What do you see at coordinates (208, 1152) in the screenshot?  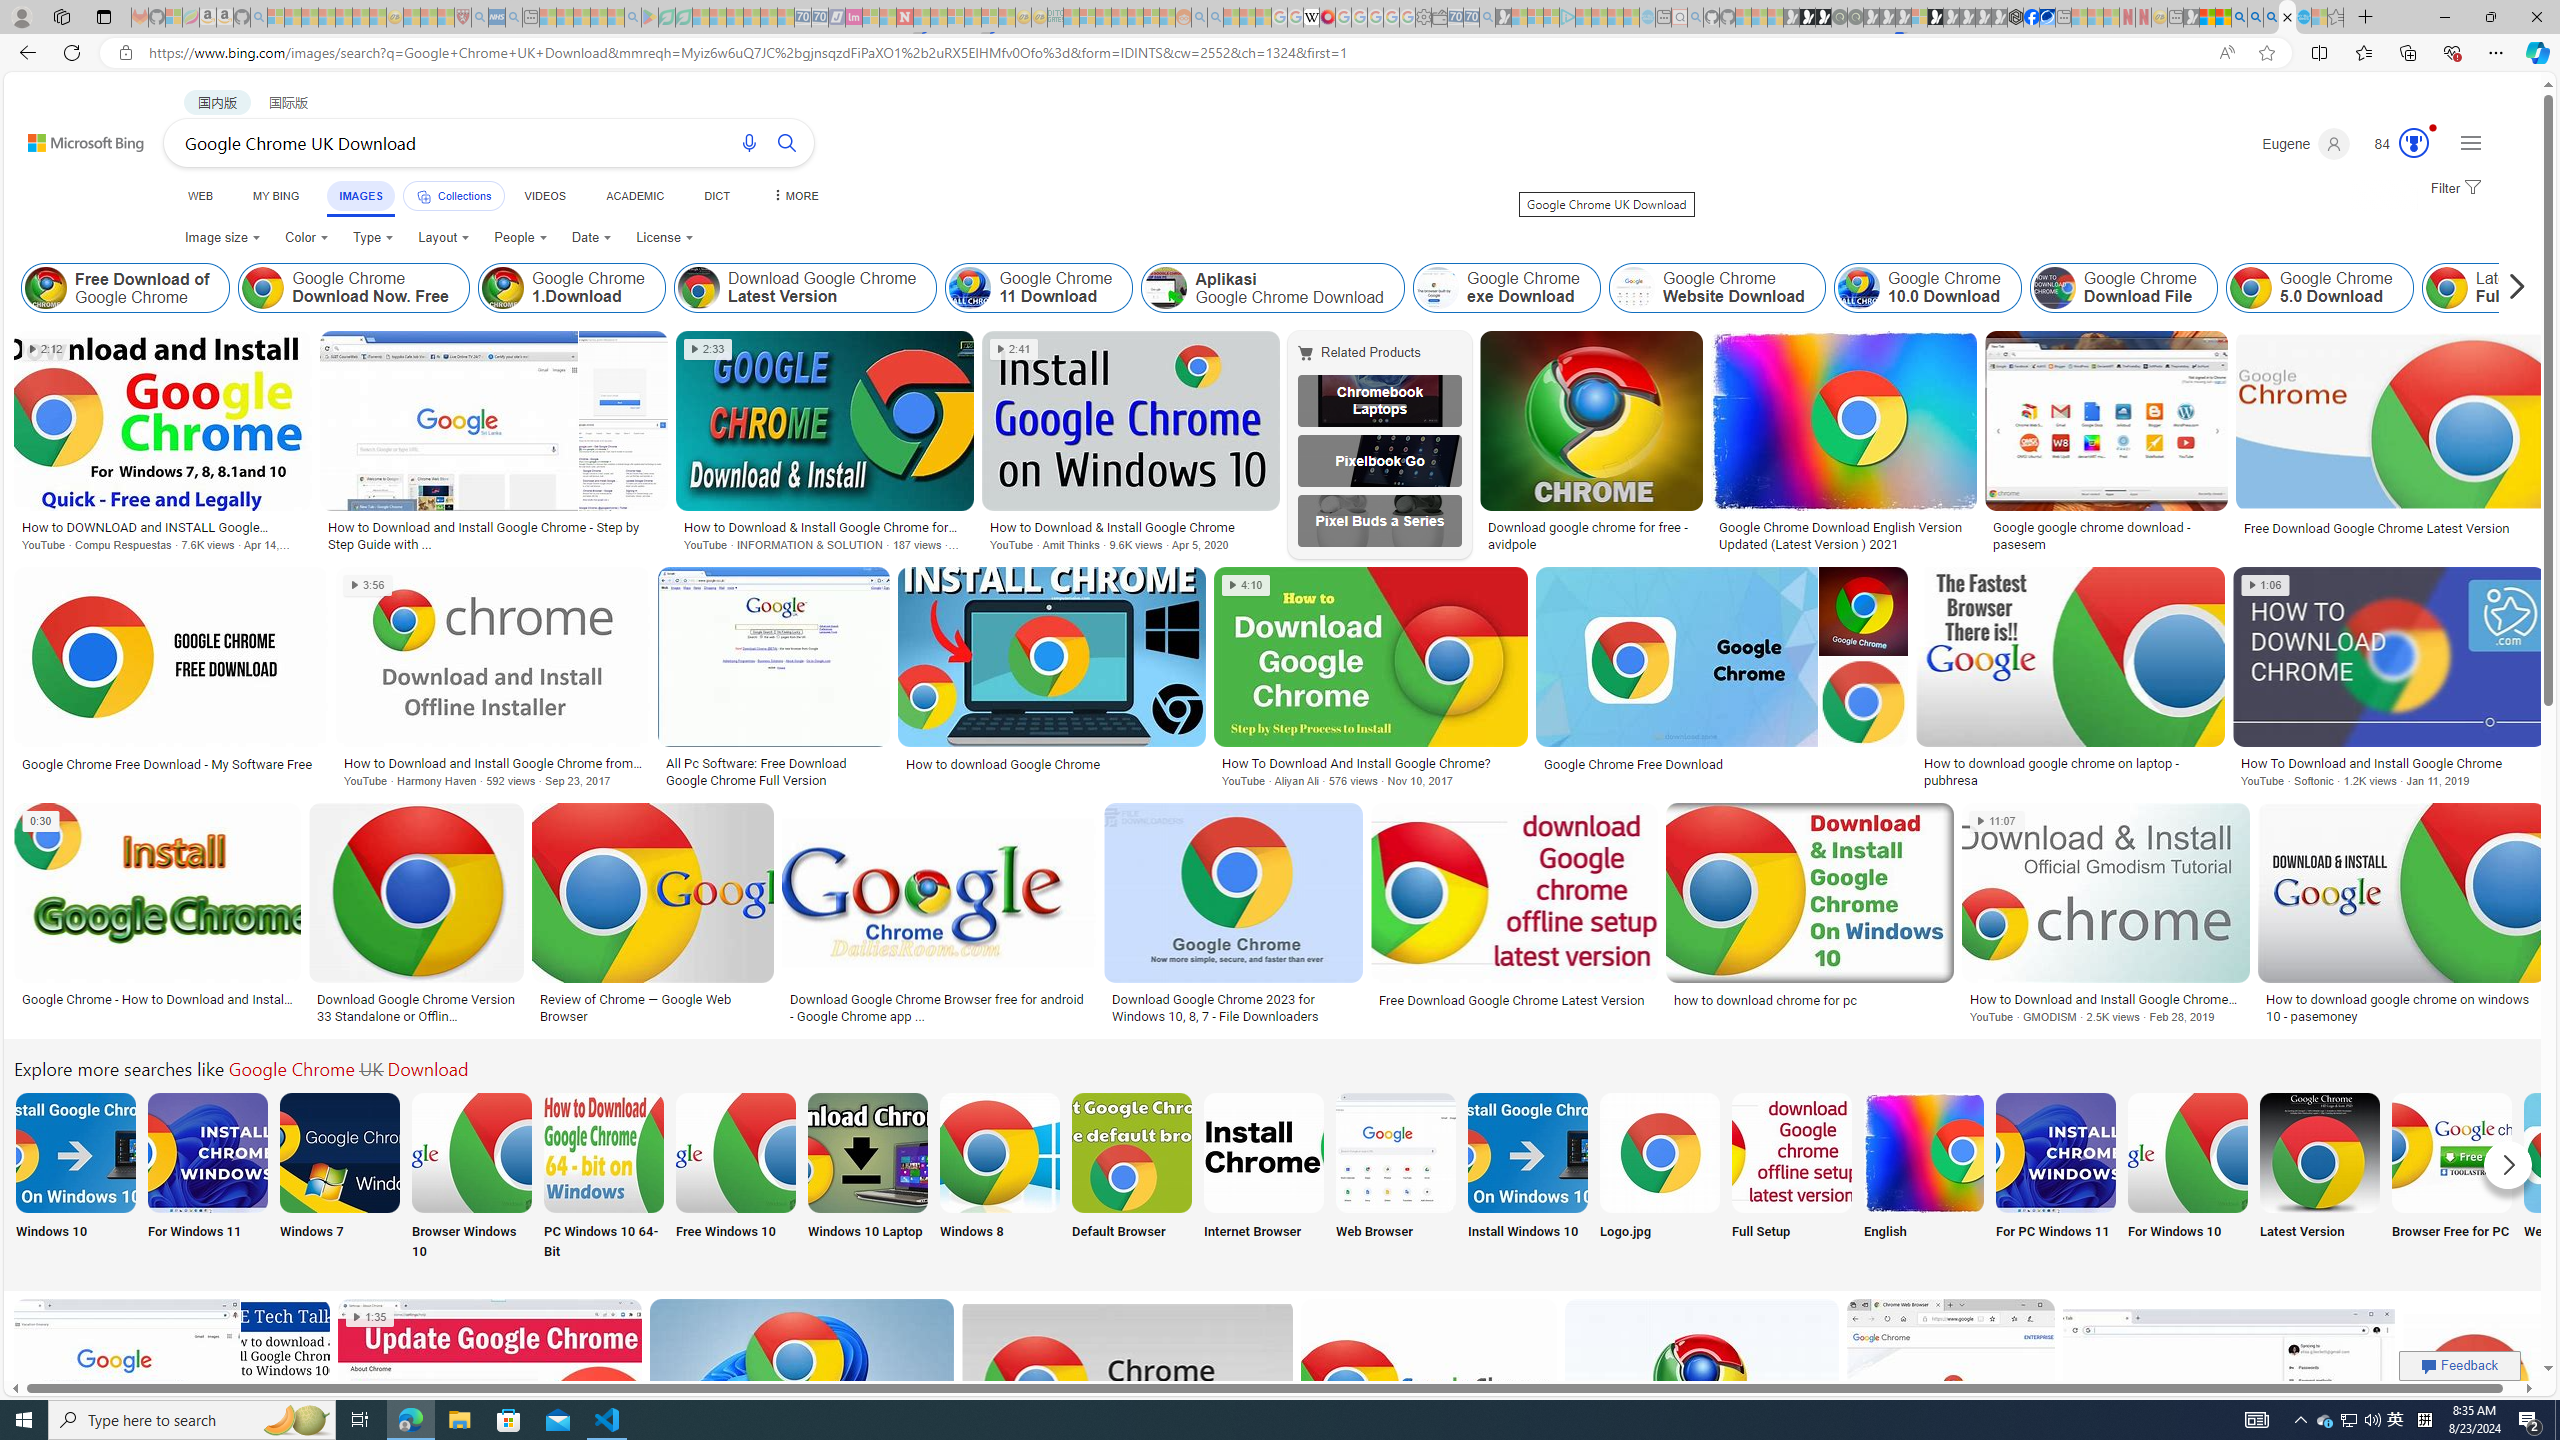 I see `Google Chrome Download for Windows 11` at bounding box center [208, 1152].